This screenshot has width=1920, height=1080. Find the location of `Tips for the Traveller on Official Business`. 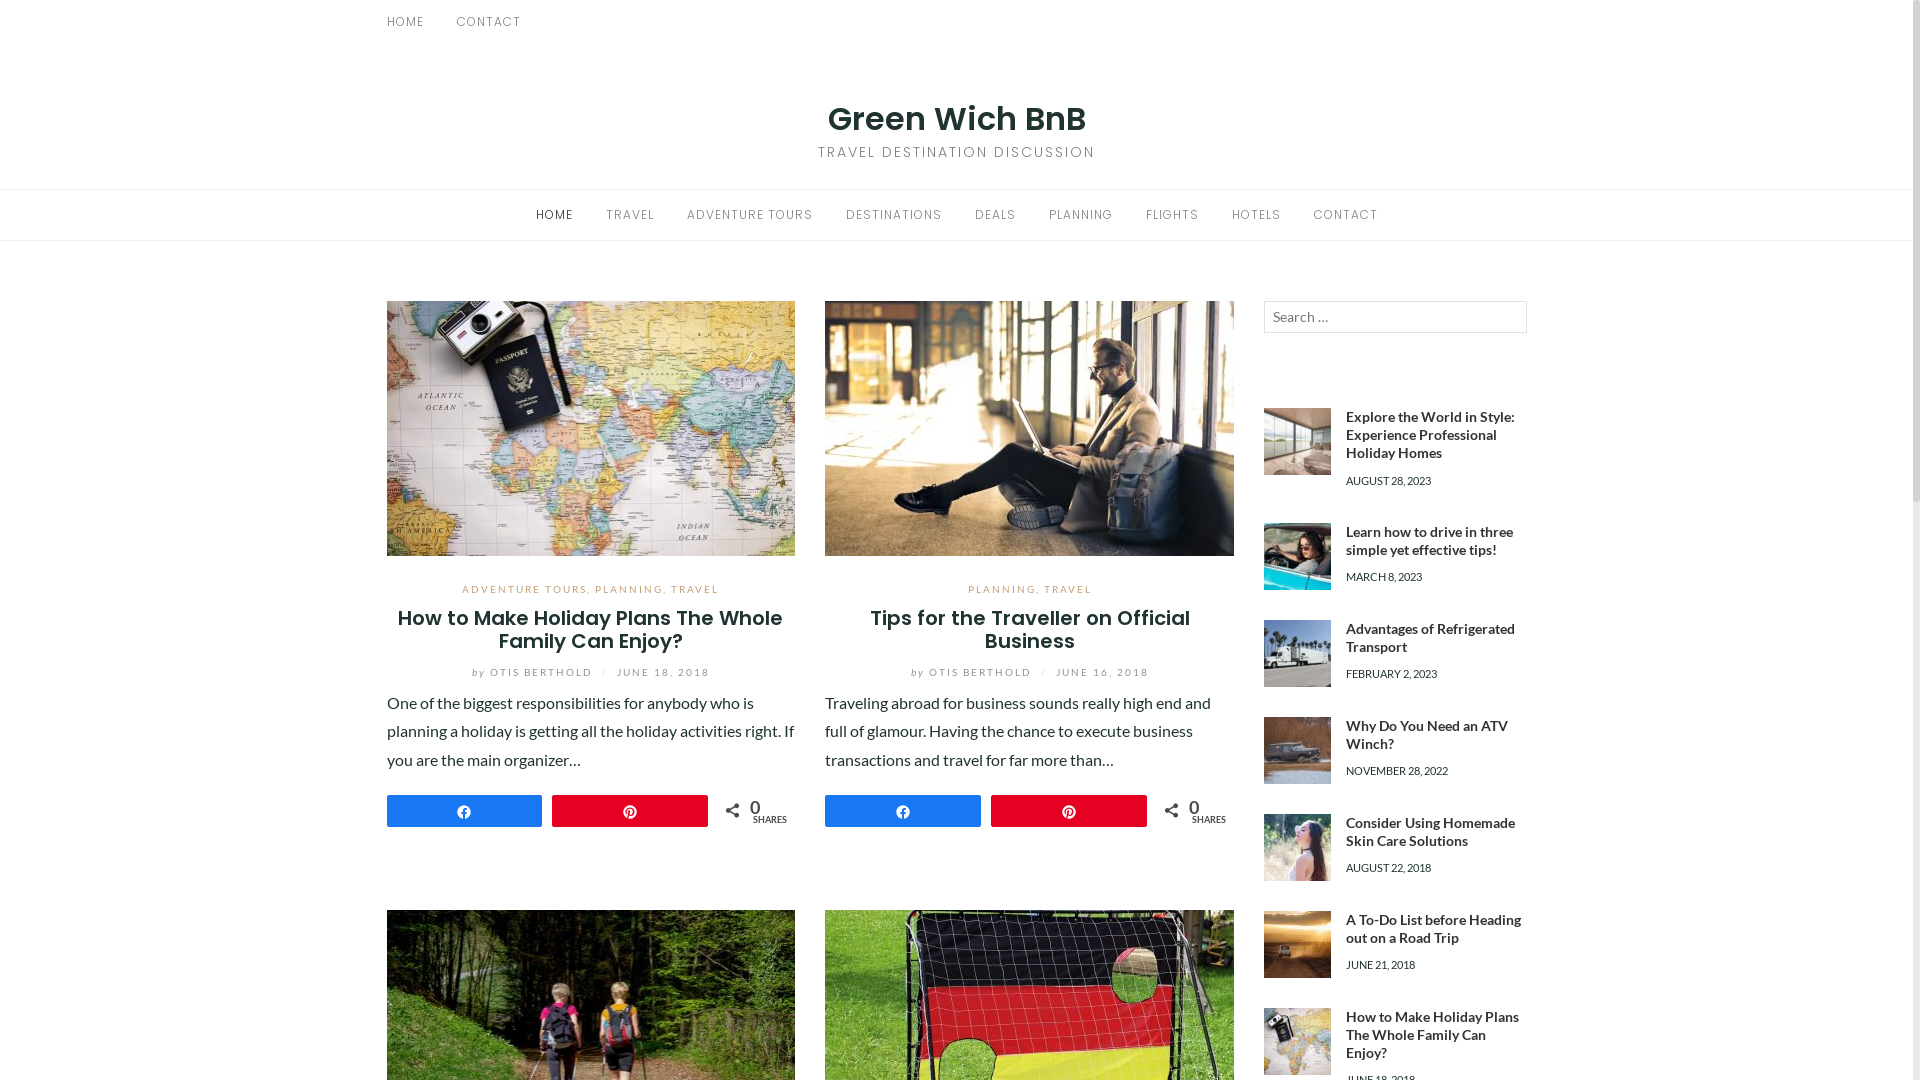

Tips for the Traveller on Official Business is located at coordinates (1030, 630).